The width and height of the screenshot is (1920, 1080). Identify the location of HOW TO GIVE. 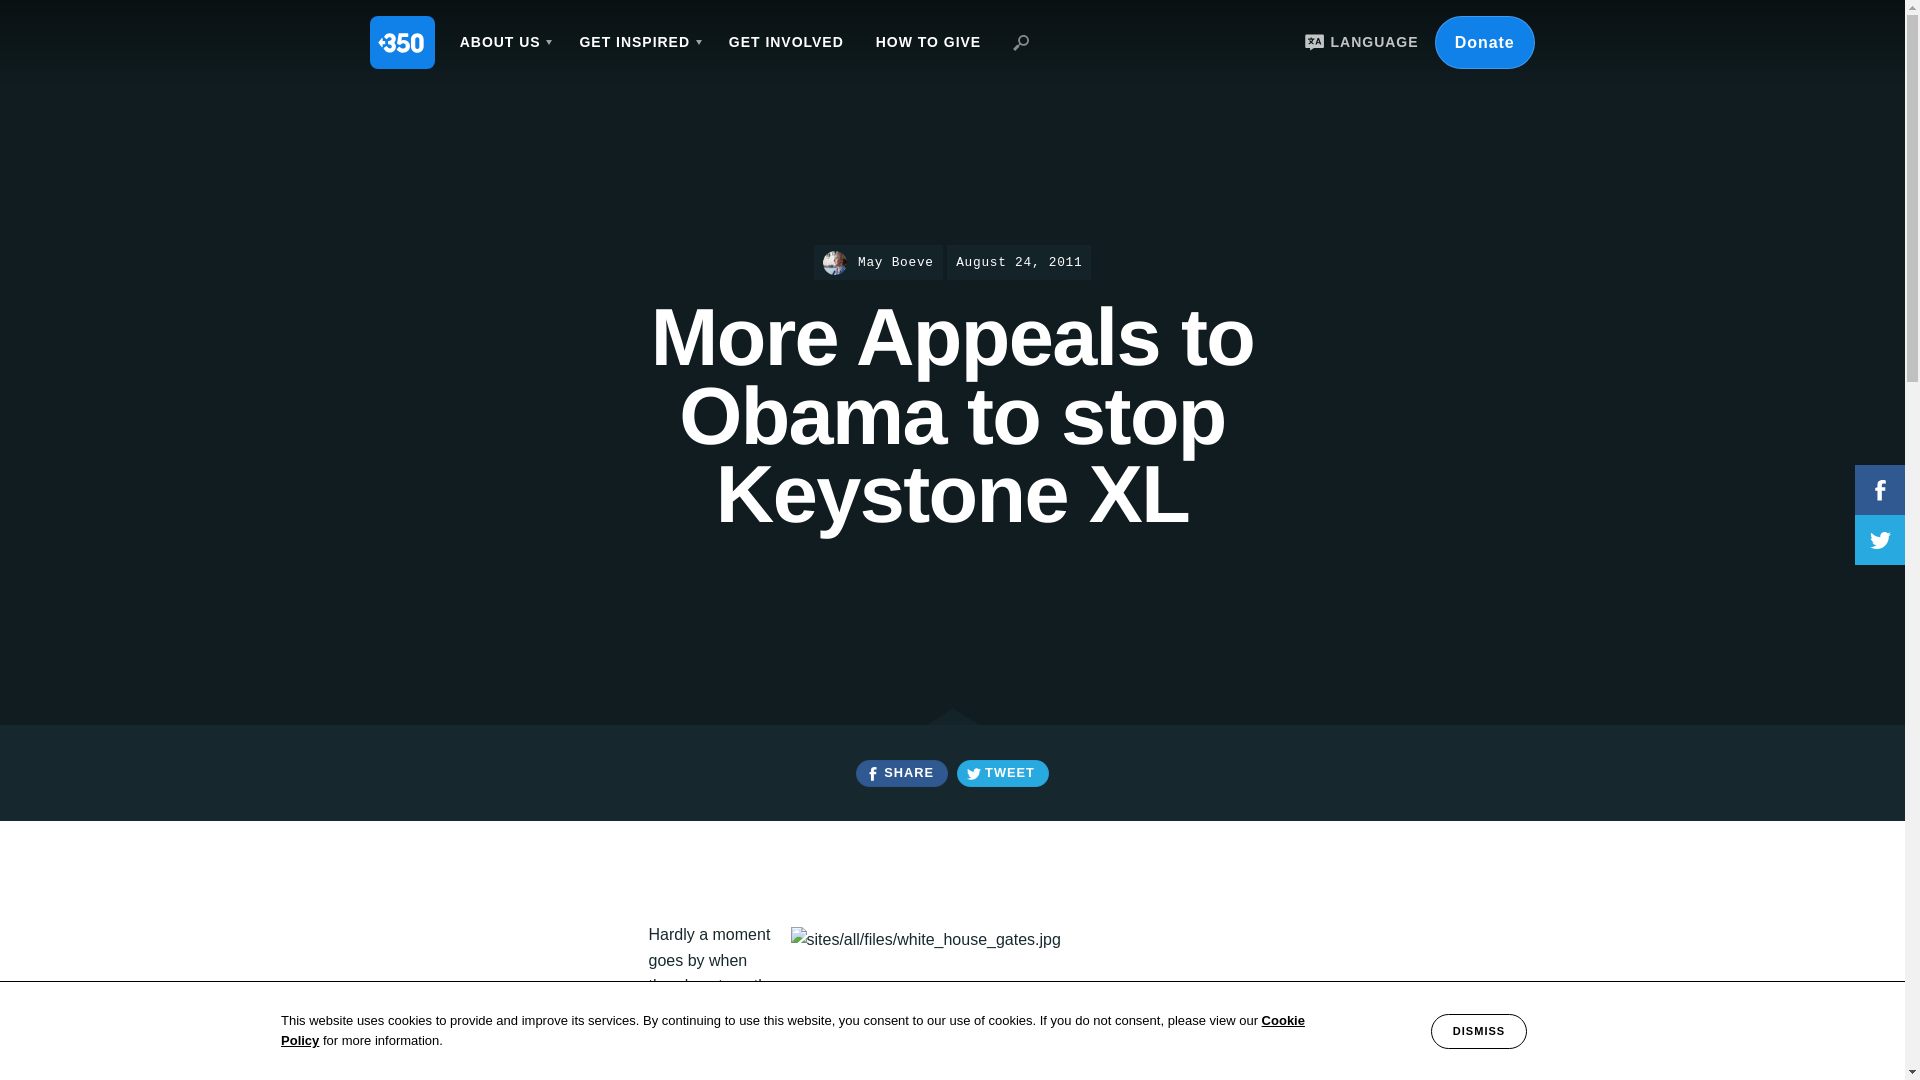
(928, 42).